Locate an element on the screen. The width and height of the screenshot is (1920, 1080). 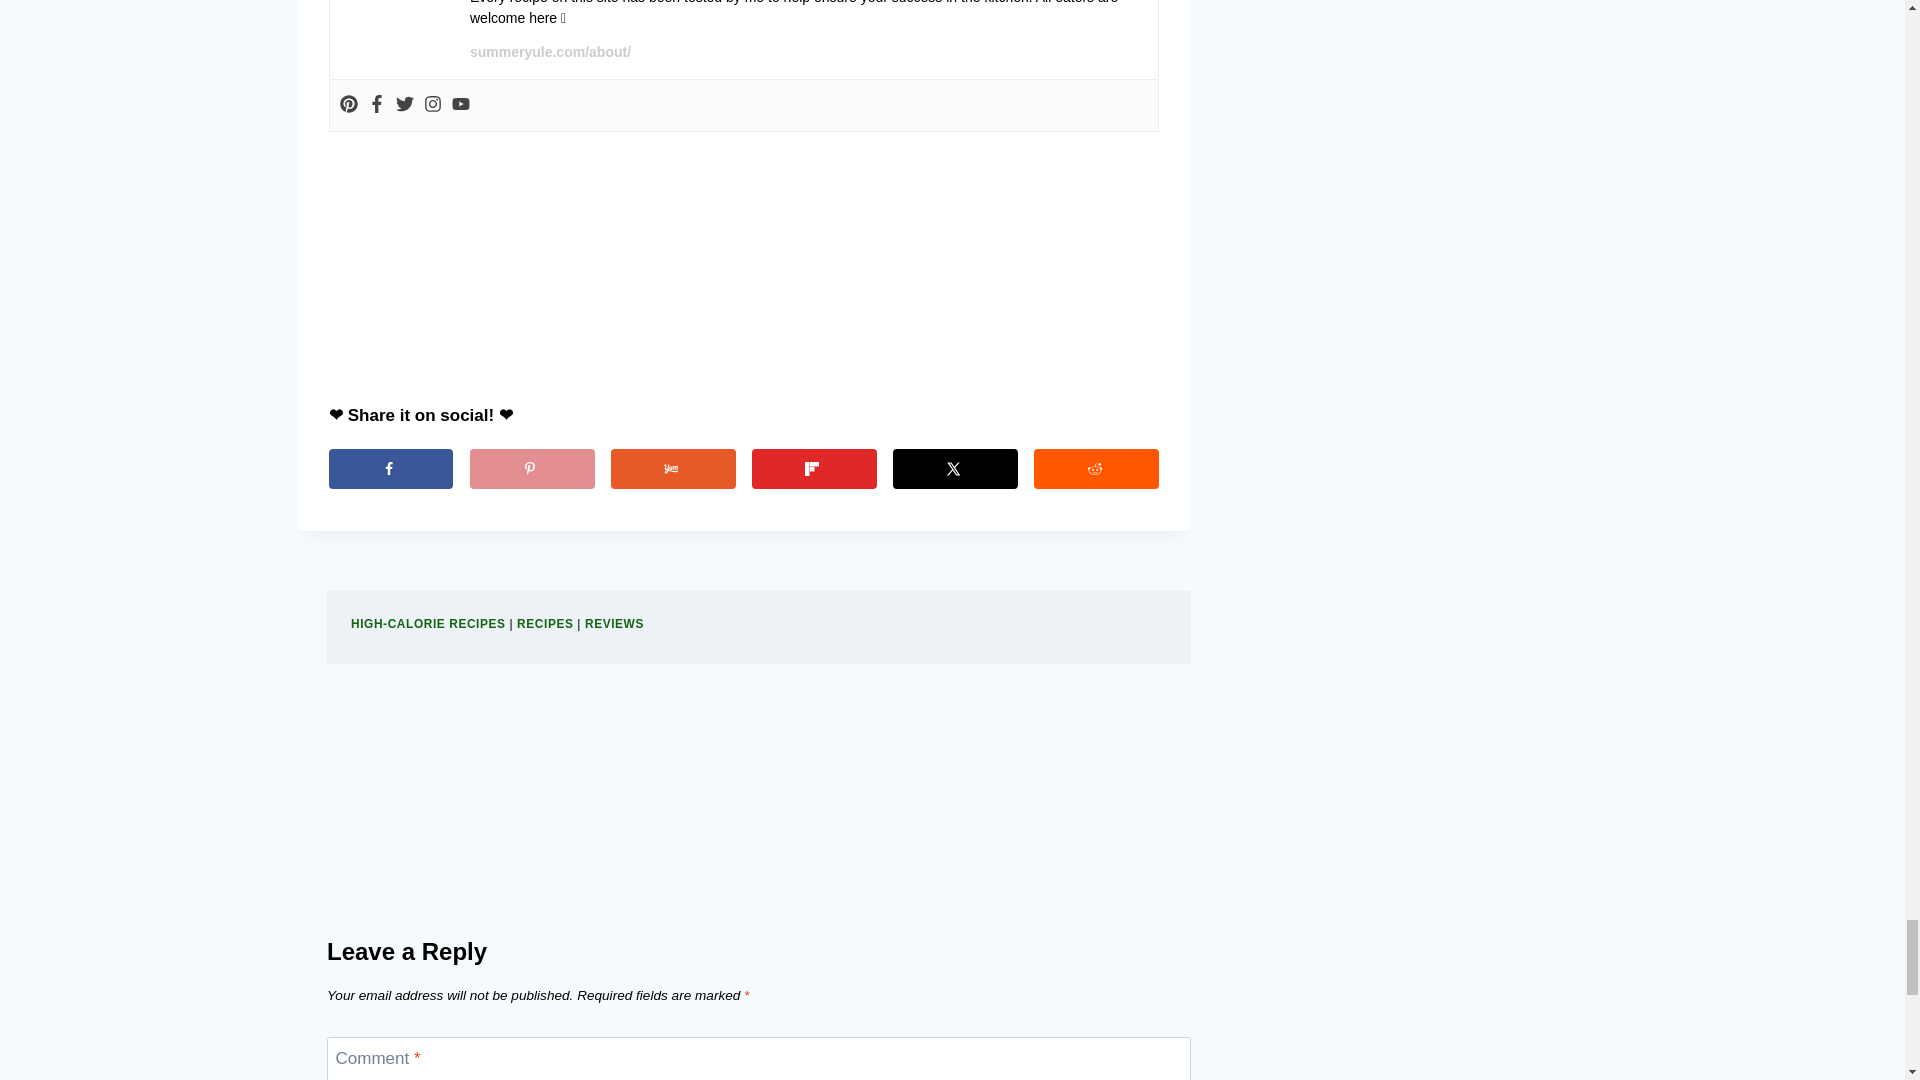
Save to Pinterest is located at coordinates (532, 469).